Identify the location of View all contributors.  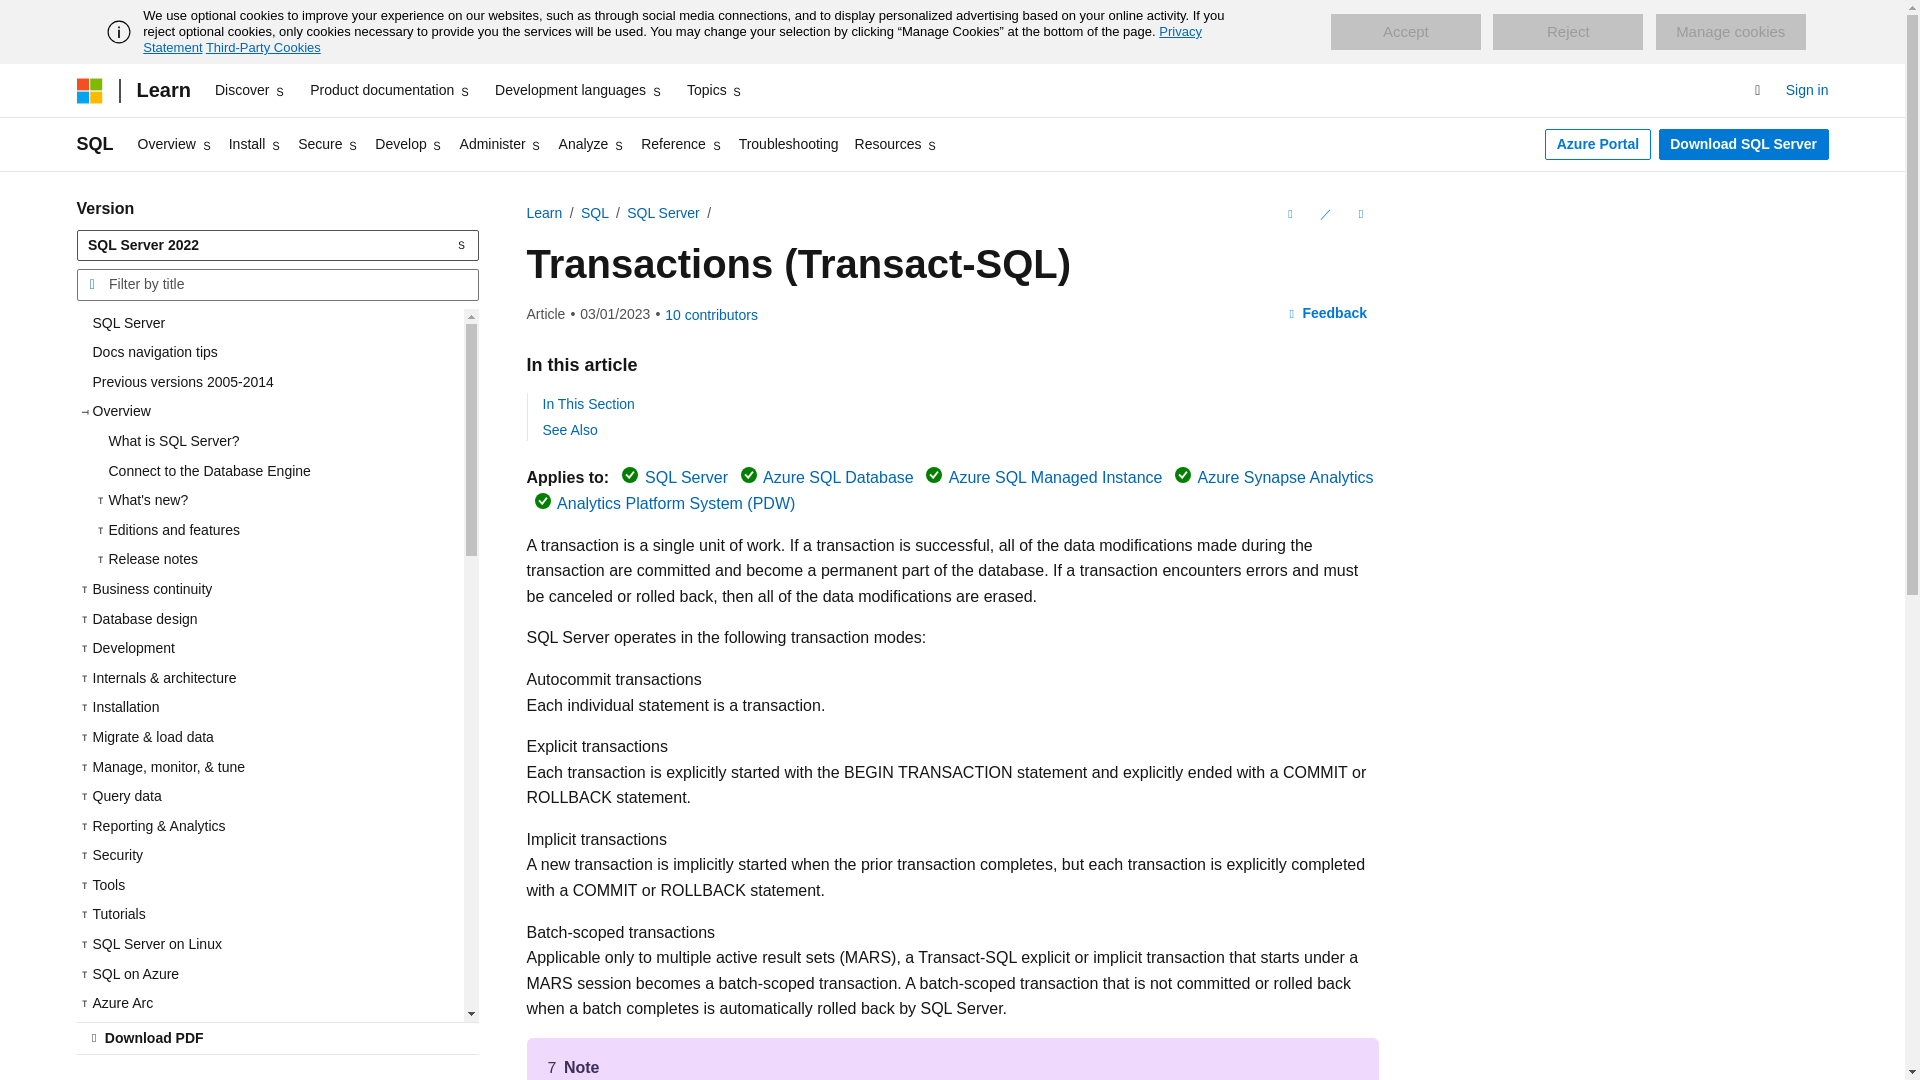
(711, 314).